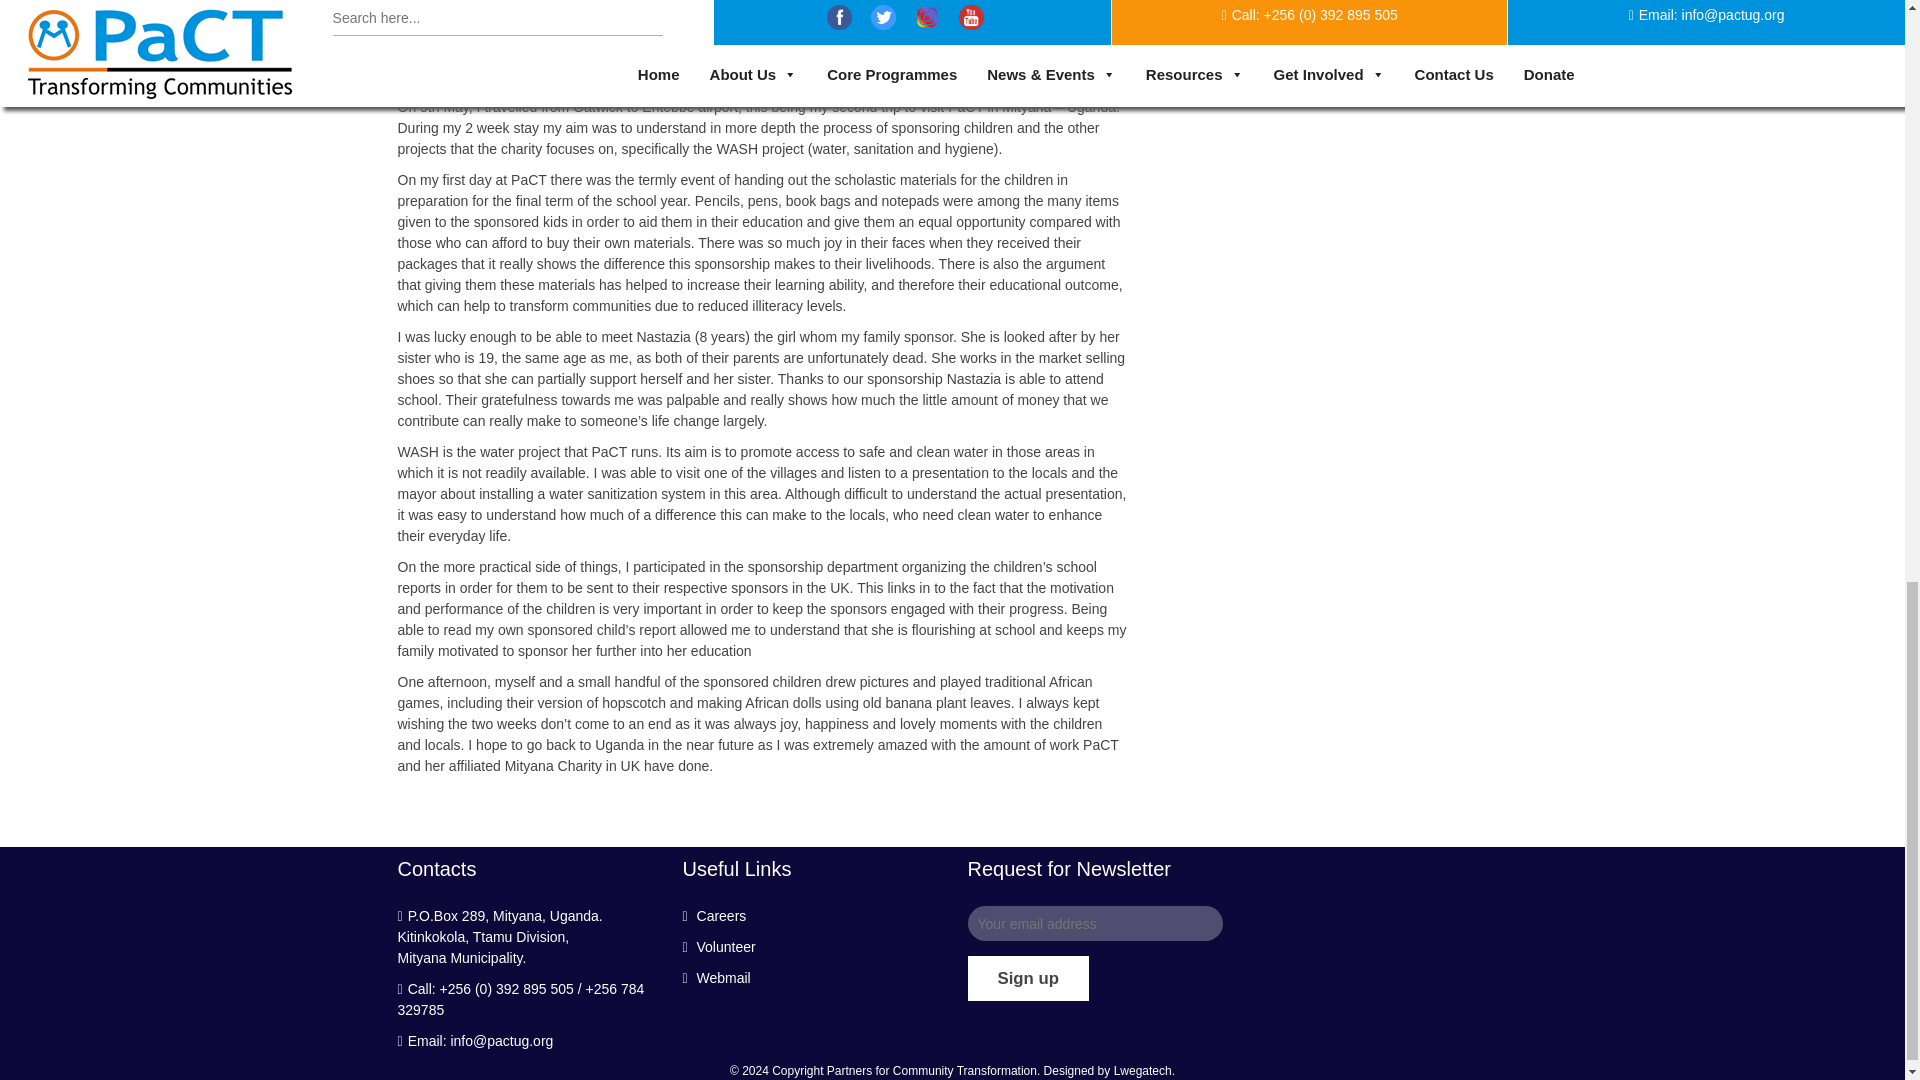  What do you see at coordinates (1142, 1070) in the screenshot?
I see `Lwegatech` at bounding box center [1142, 1070].